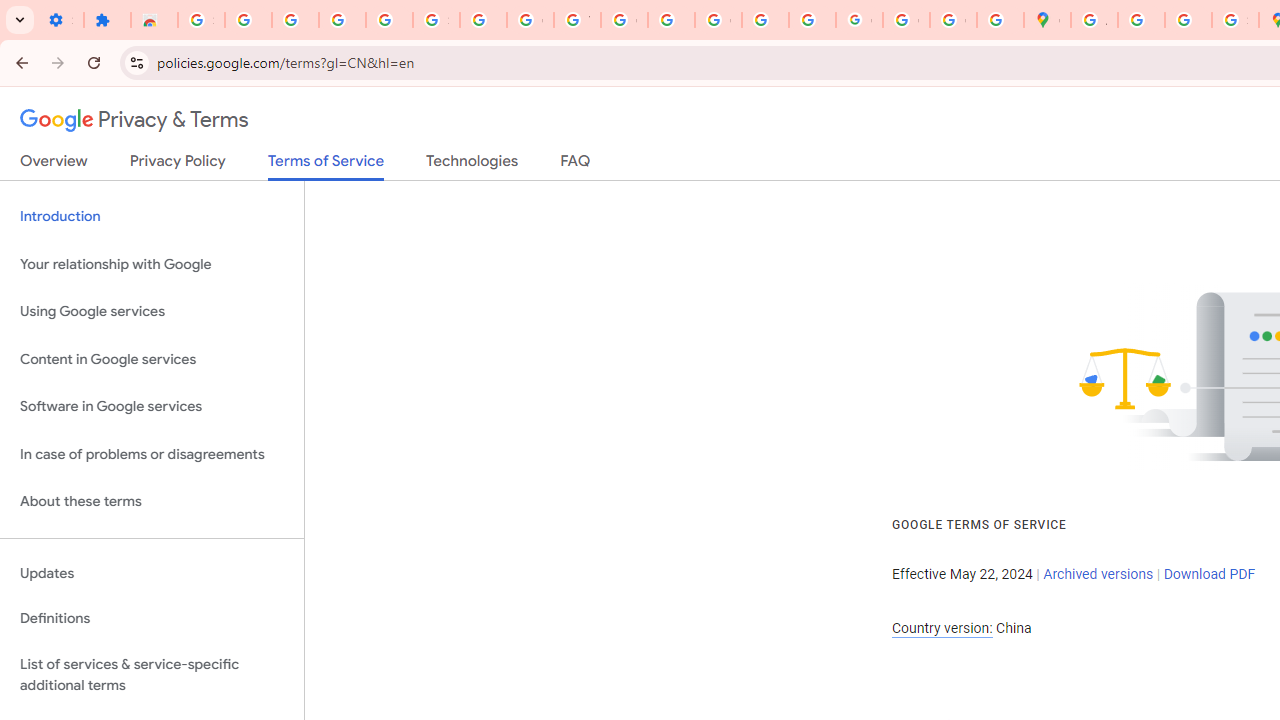 The width and height of the screenshot is (1280, 720). What do you see at coordinates (530, 20) in the screenshot?
I see `Google Account` at bounding box center [530, 20].